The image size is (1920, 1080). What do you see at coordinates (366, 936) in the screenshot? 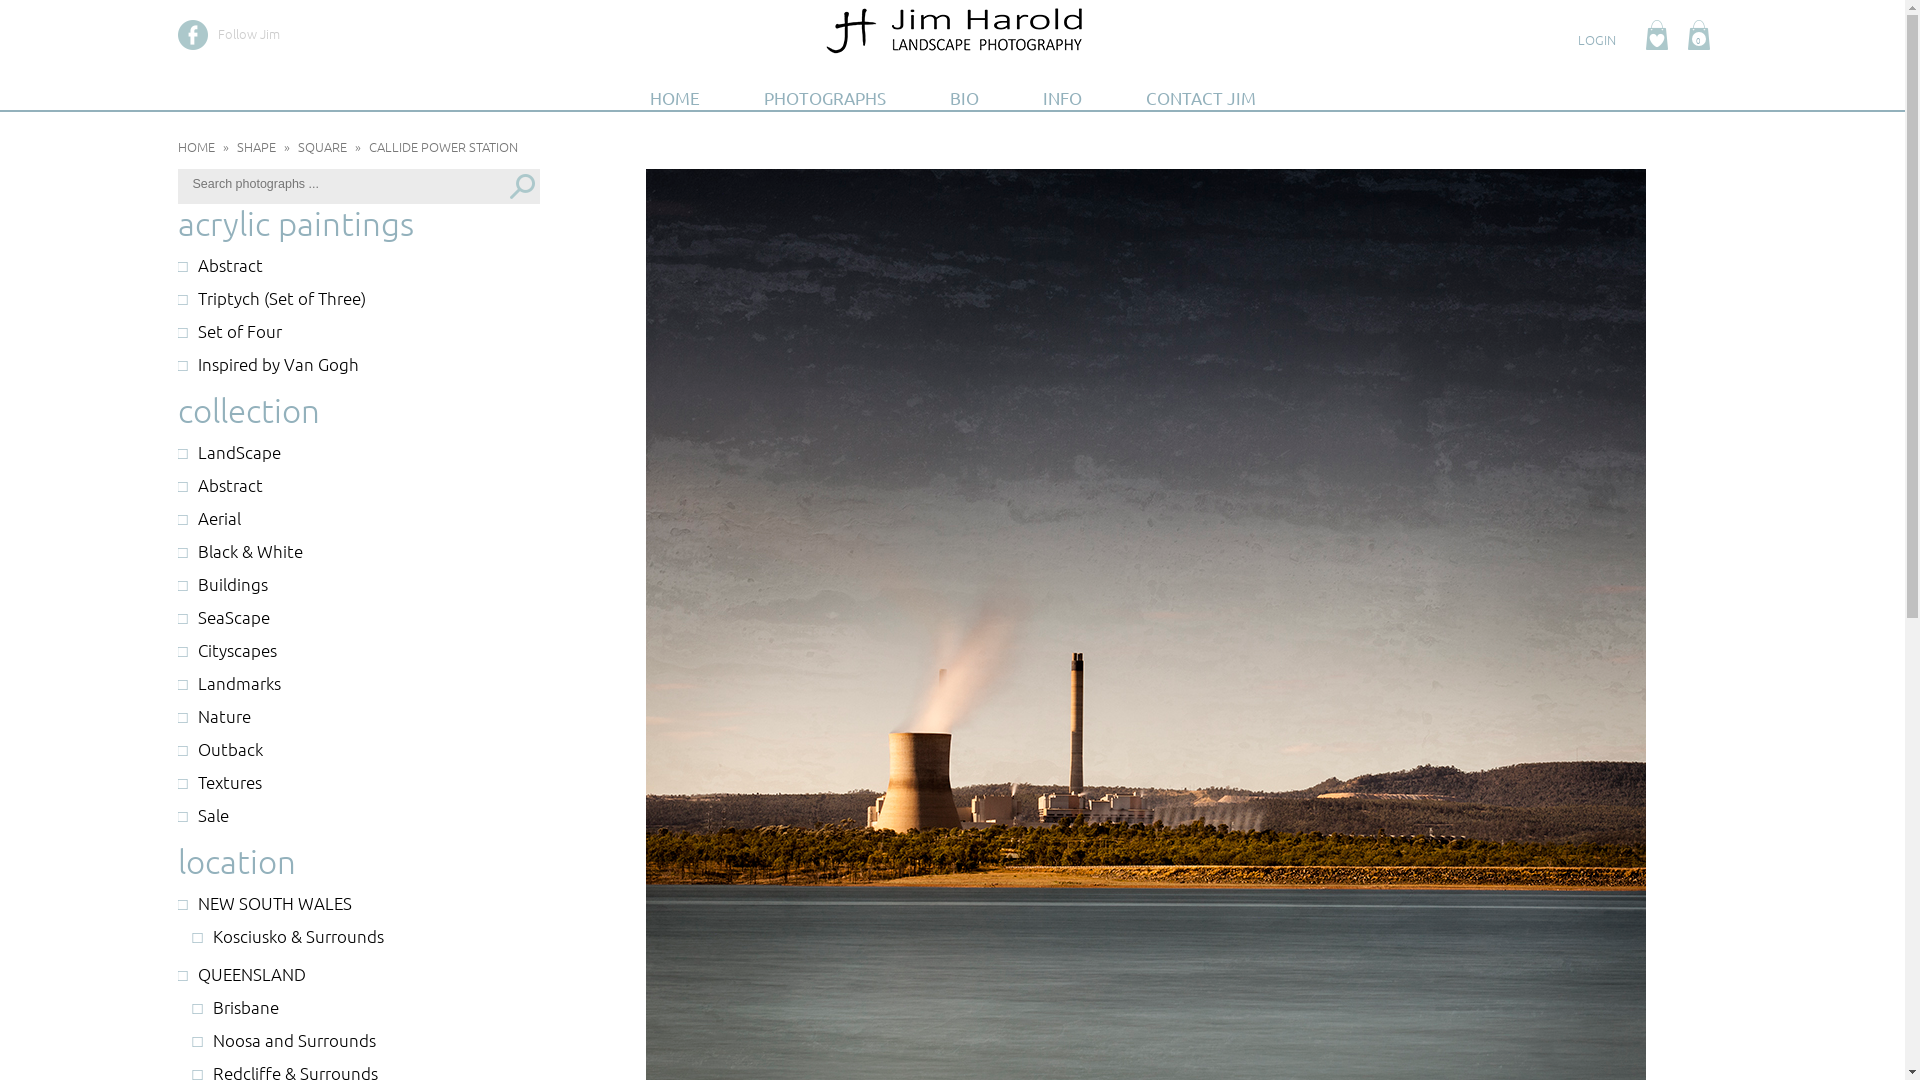
I see `Kosciusko & Surrounds` at bounding box center [366, 936].